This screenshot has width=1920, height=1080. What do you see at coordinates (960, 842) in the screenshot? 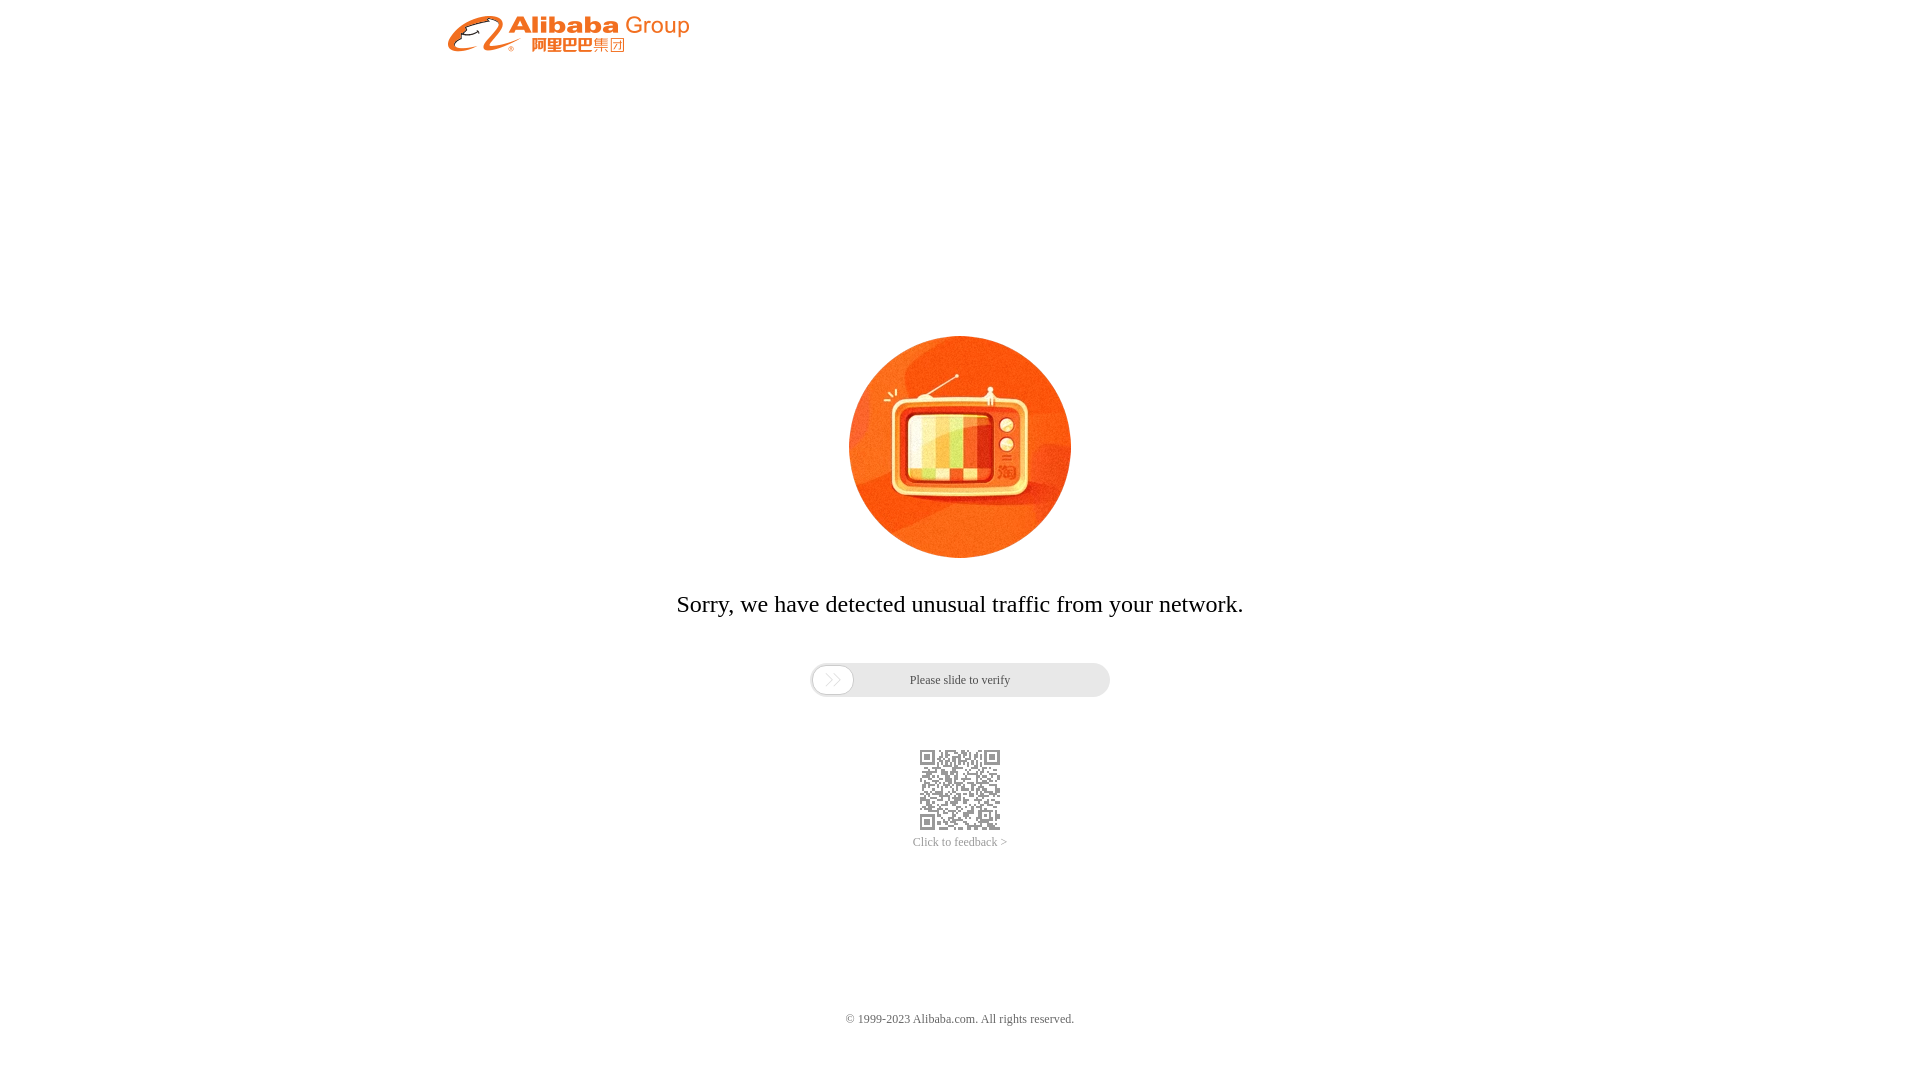
I see `Click to feedback >` at bounding box center [960, 842].